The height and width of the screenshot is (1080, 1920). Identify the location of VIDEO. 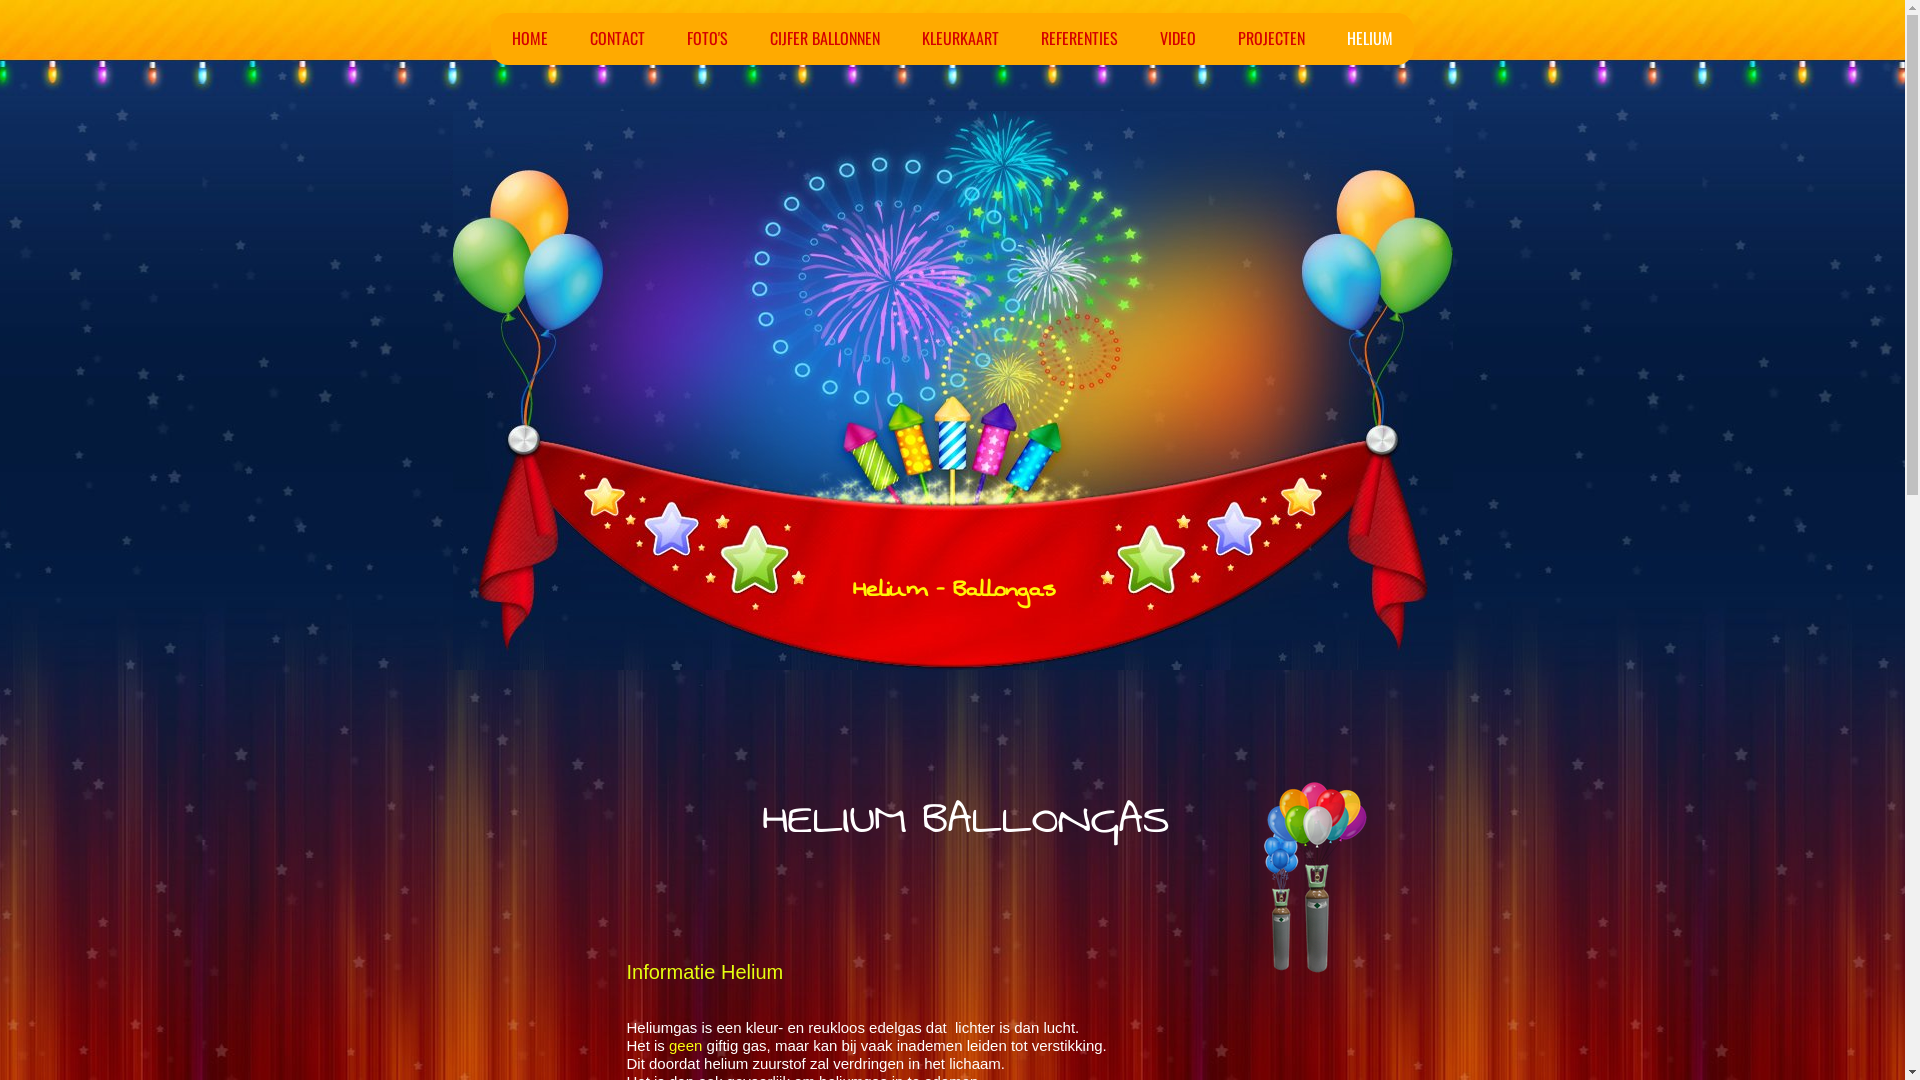
(1178, 39).